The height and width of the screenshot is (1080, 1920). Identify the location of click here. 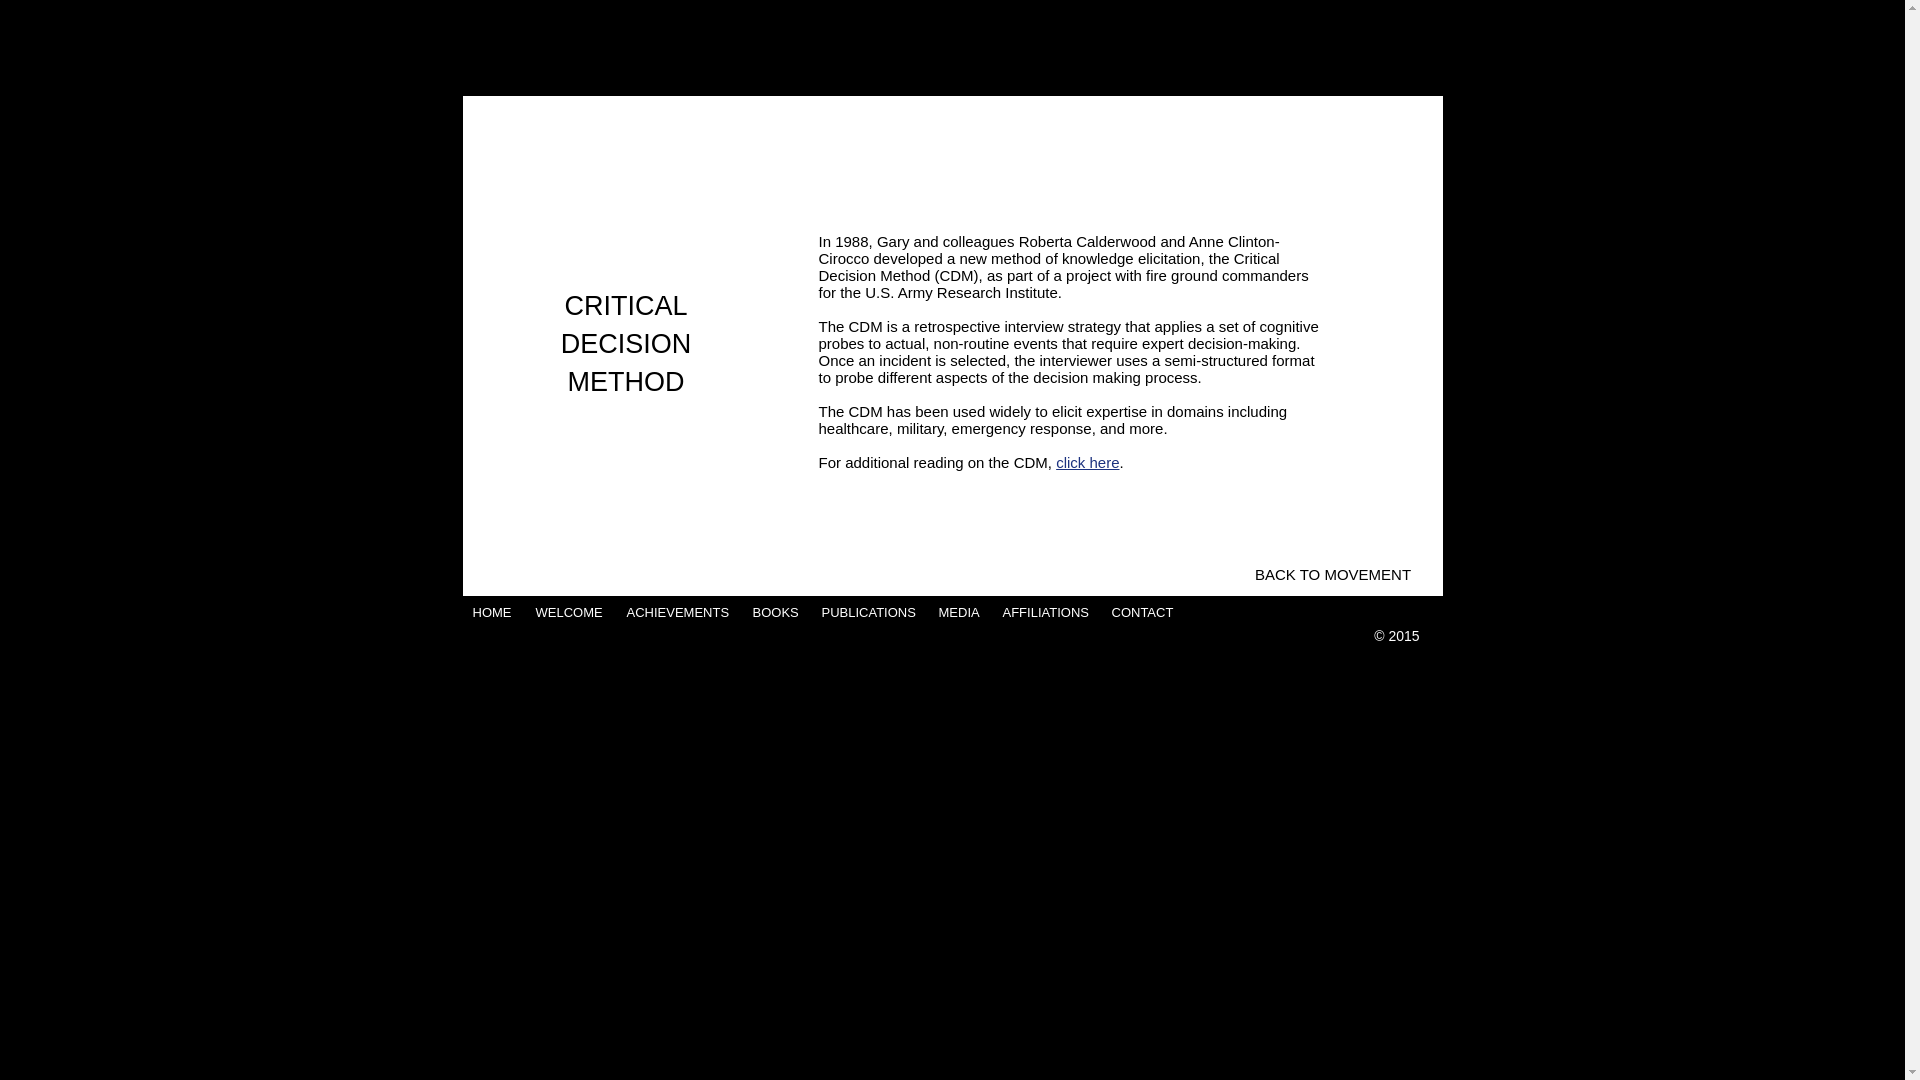
(1088, 462).